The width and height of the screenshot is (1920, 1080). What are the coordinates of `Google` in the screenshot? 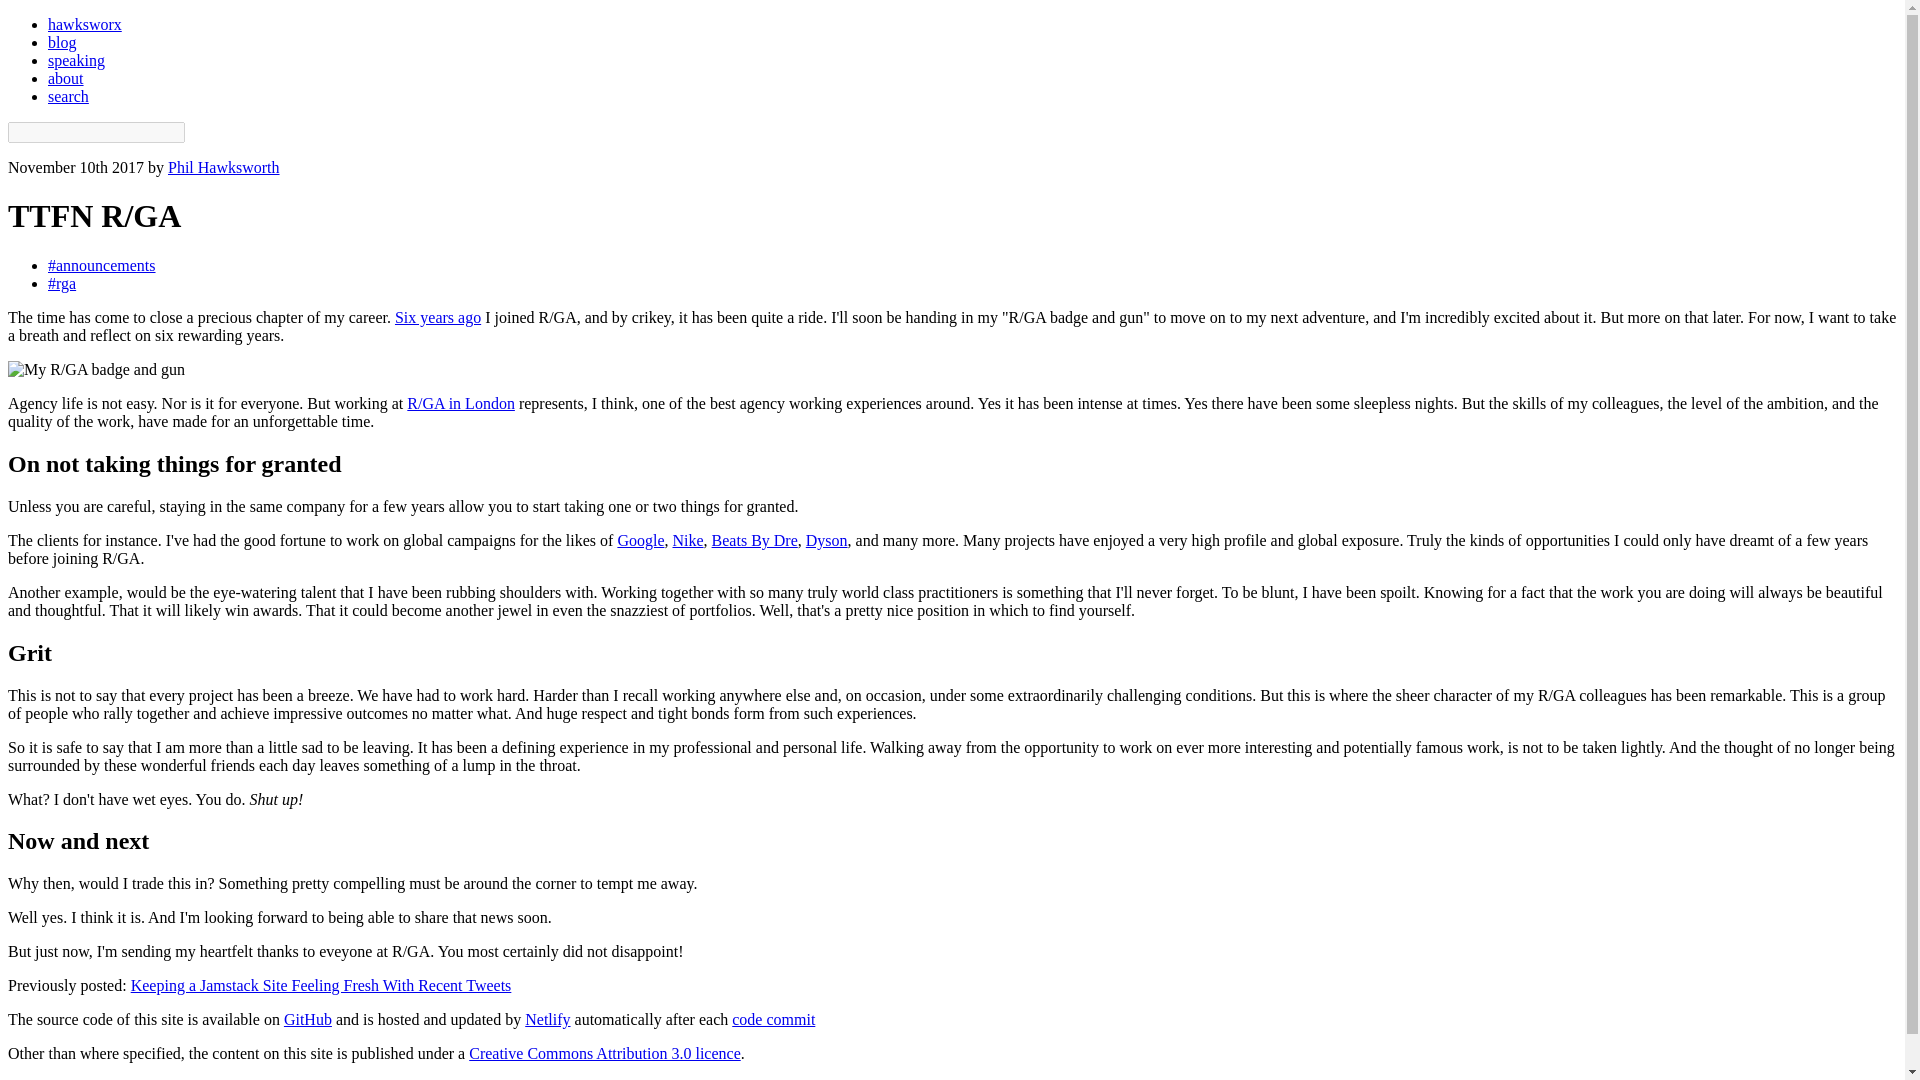 It's located at (640, 540).